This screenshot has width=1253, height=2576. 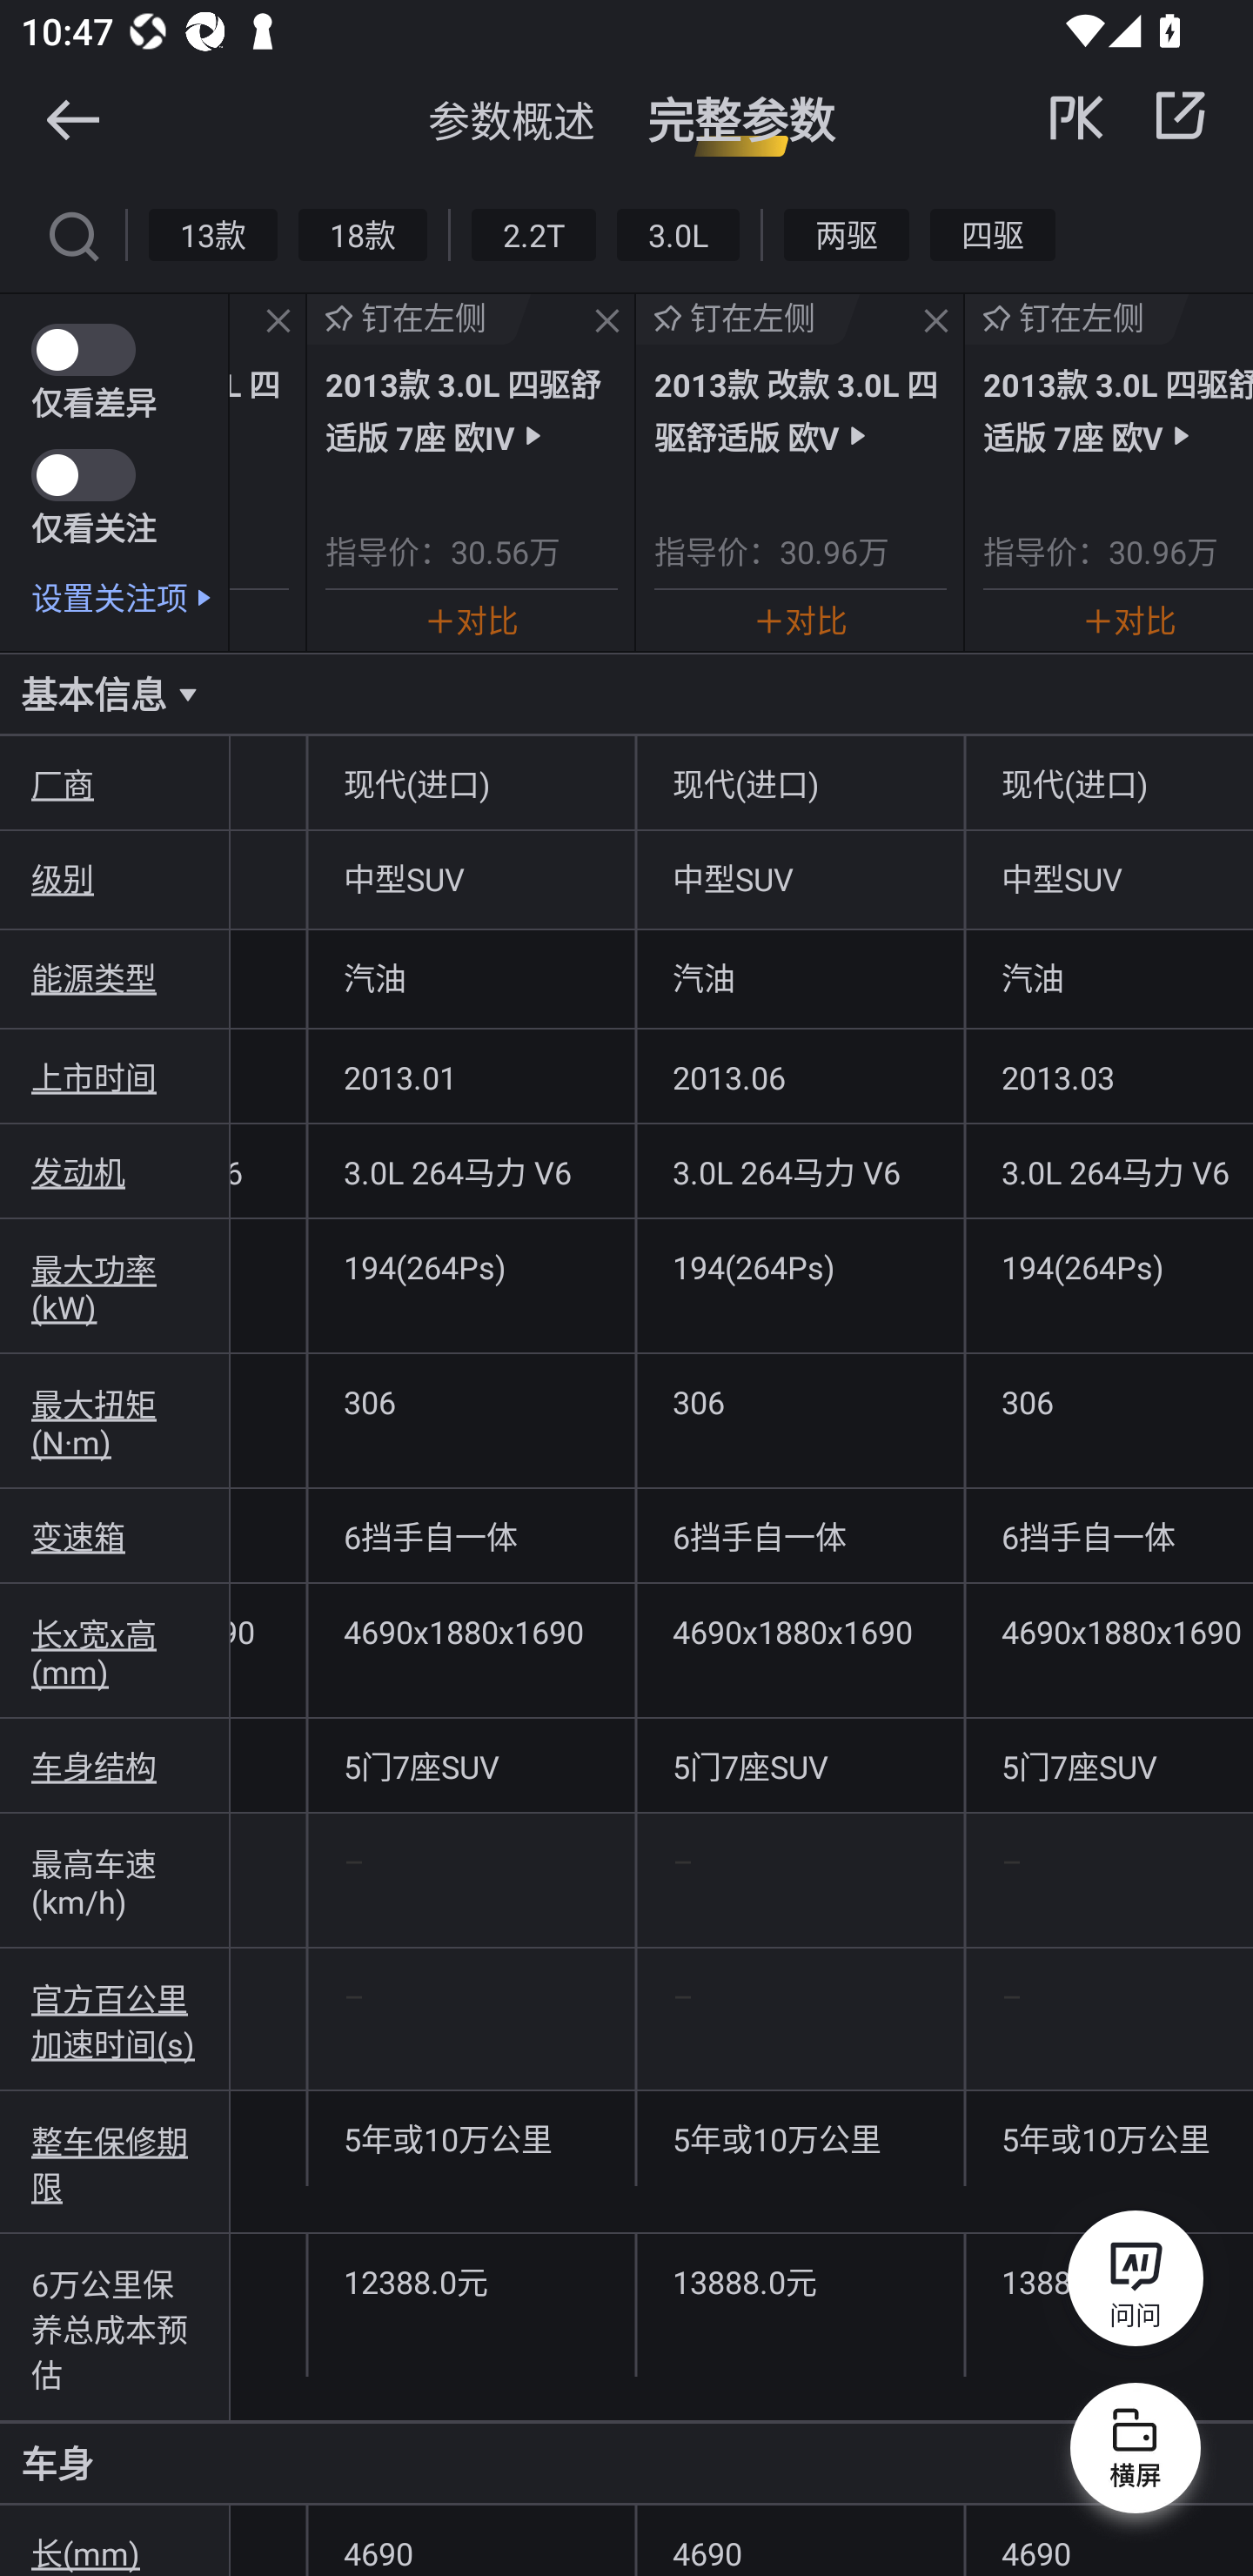 I want to click on 2.2T, so click(x=533, y=233).